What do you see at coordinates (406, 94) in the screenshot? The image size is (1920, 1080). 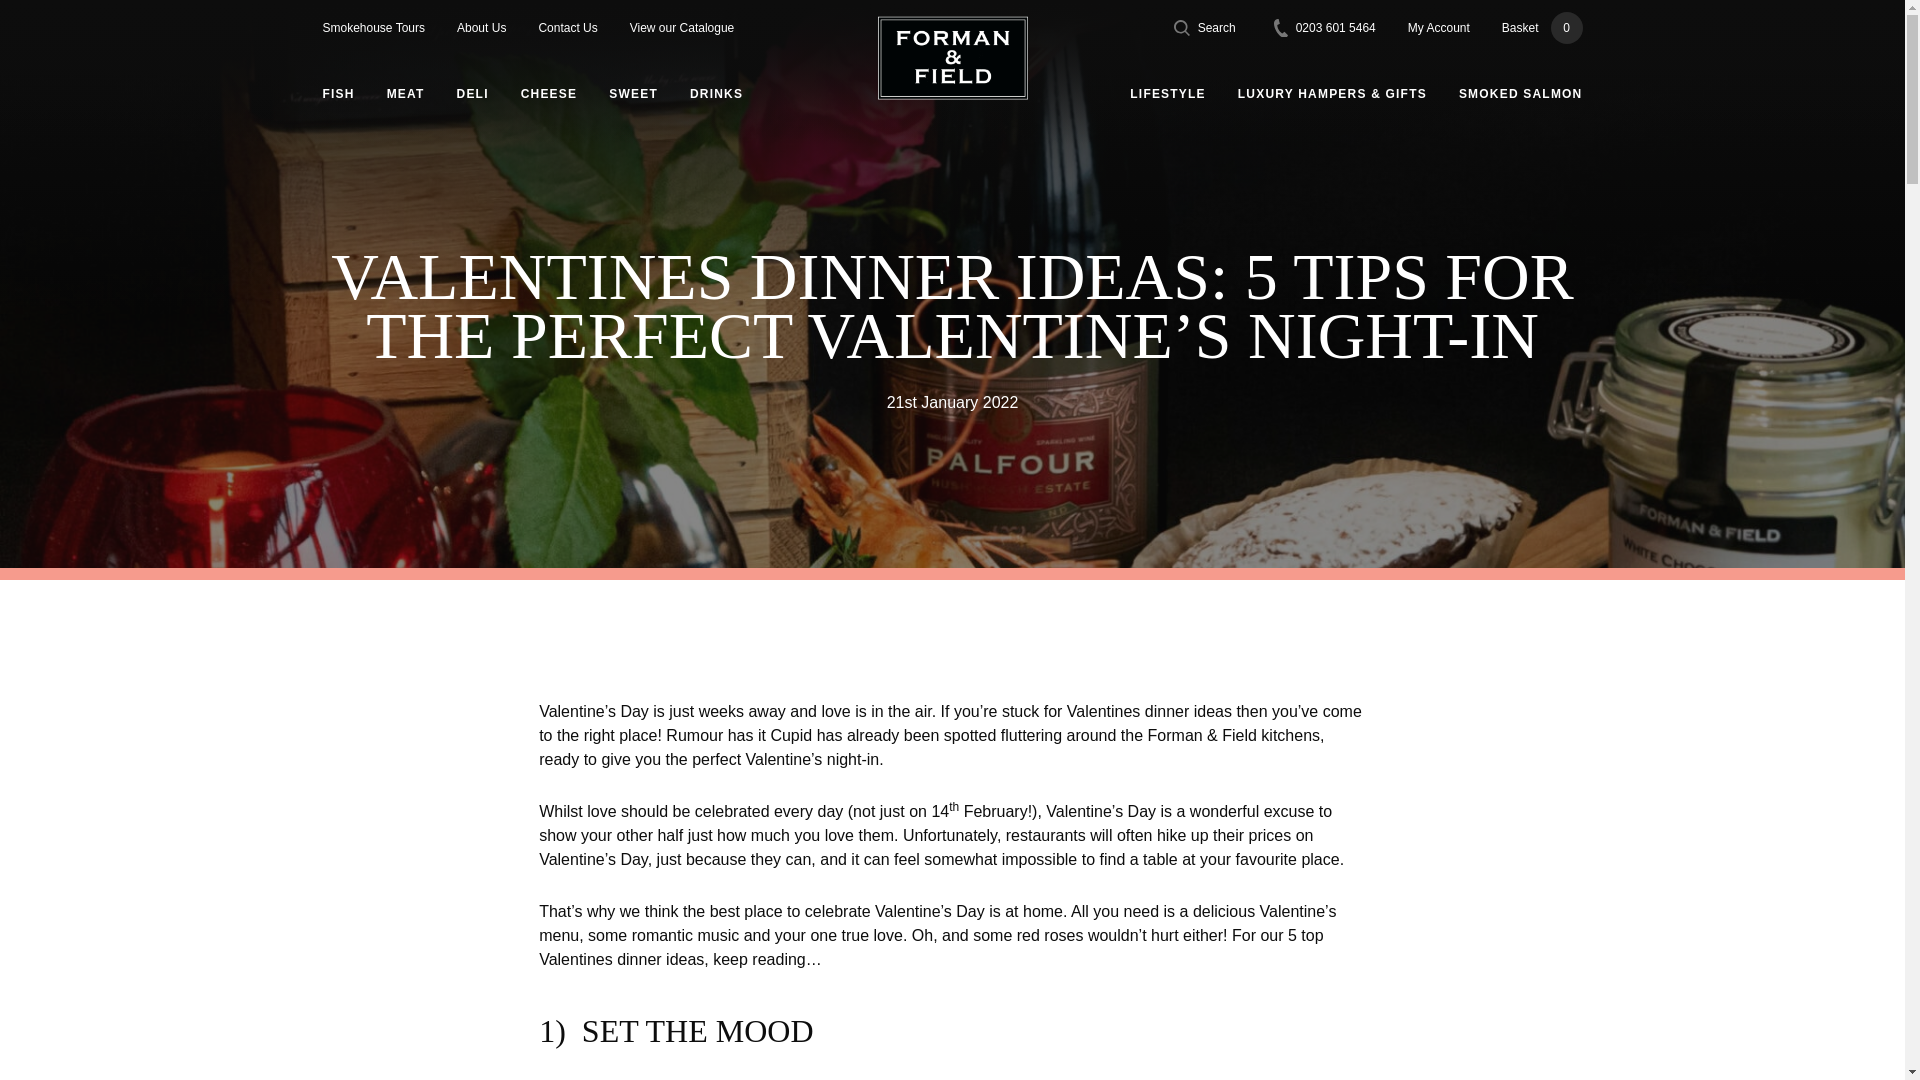 I see `CHEESE` at bounding box center [406, 94].